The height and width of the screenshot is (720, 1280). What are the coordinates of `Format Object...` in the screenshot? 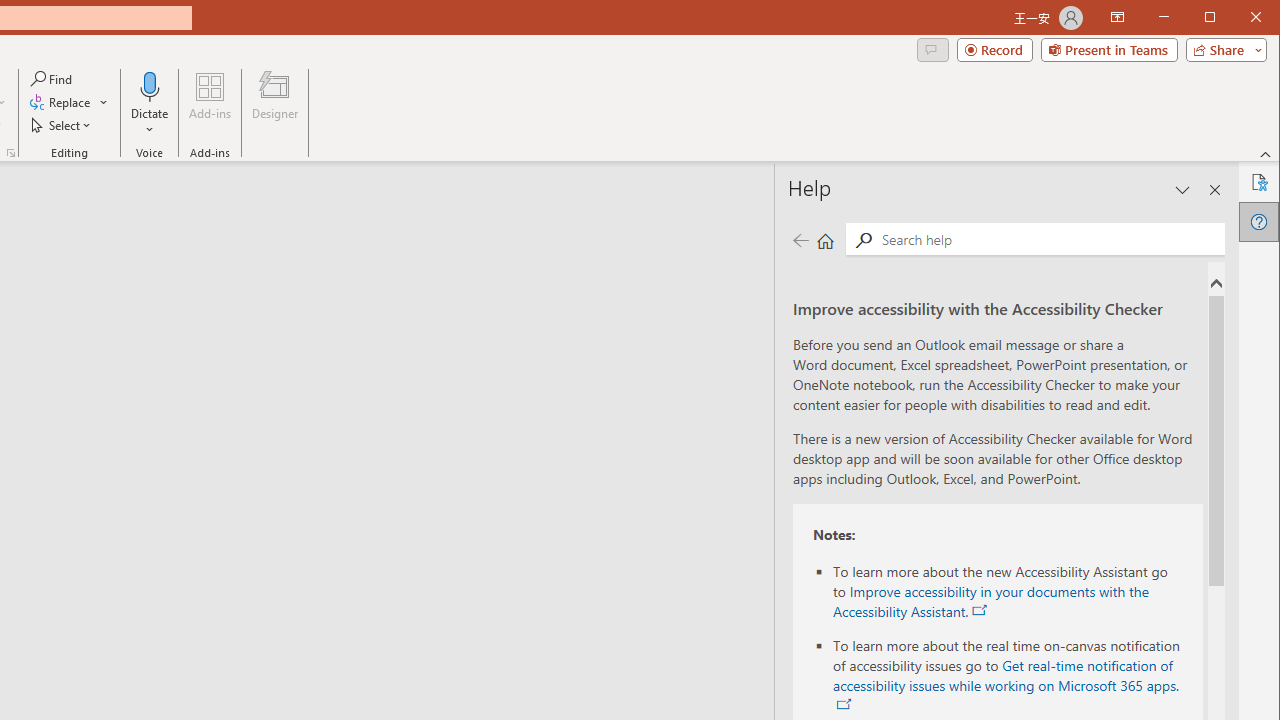 It's located at (10, 152).